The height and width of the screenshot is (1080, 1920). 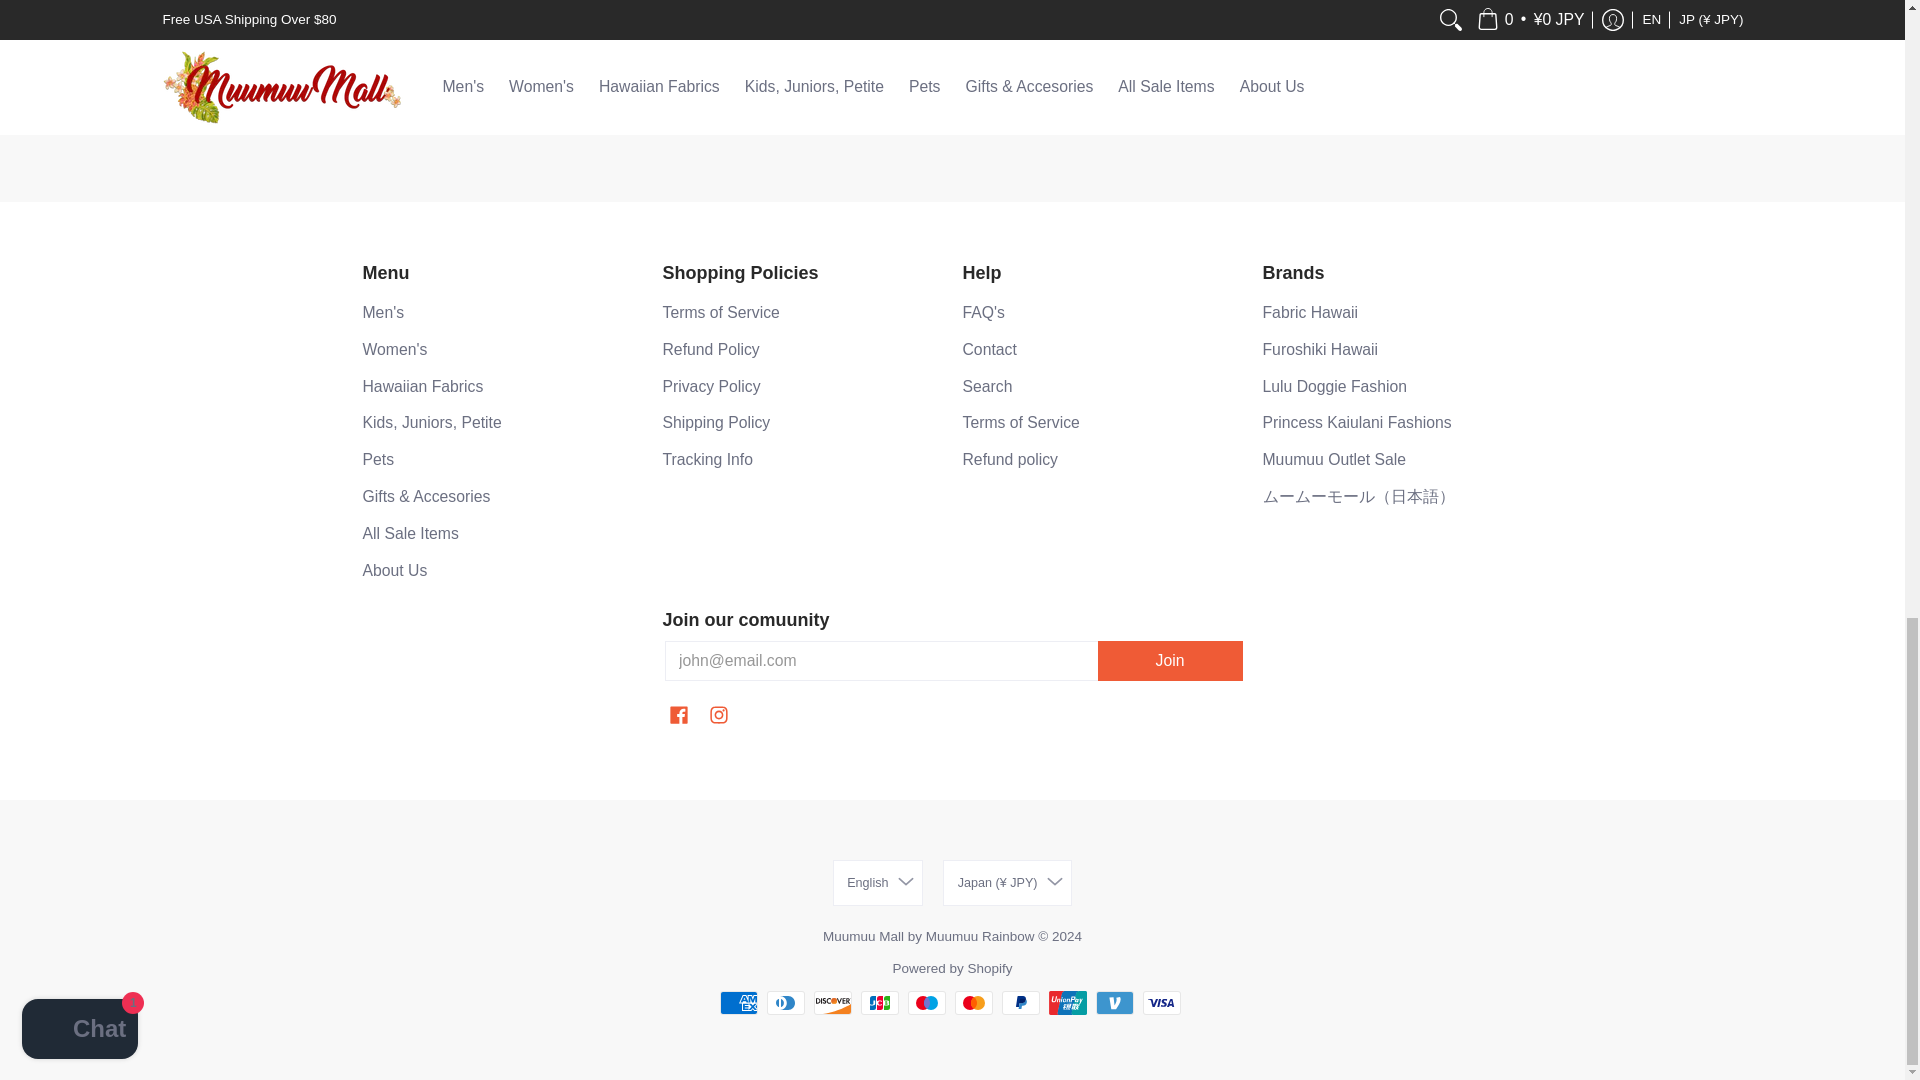 What do you see at coordinates (1021, 1003) in the screenshot?
I see `PayPal` at bounding box center [1021, 1003].